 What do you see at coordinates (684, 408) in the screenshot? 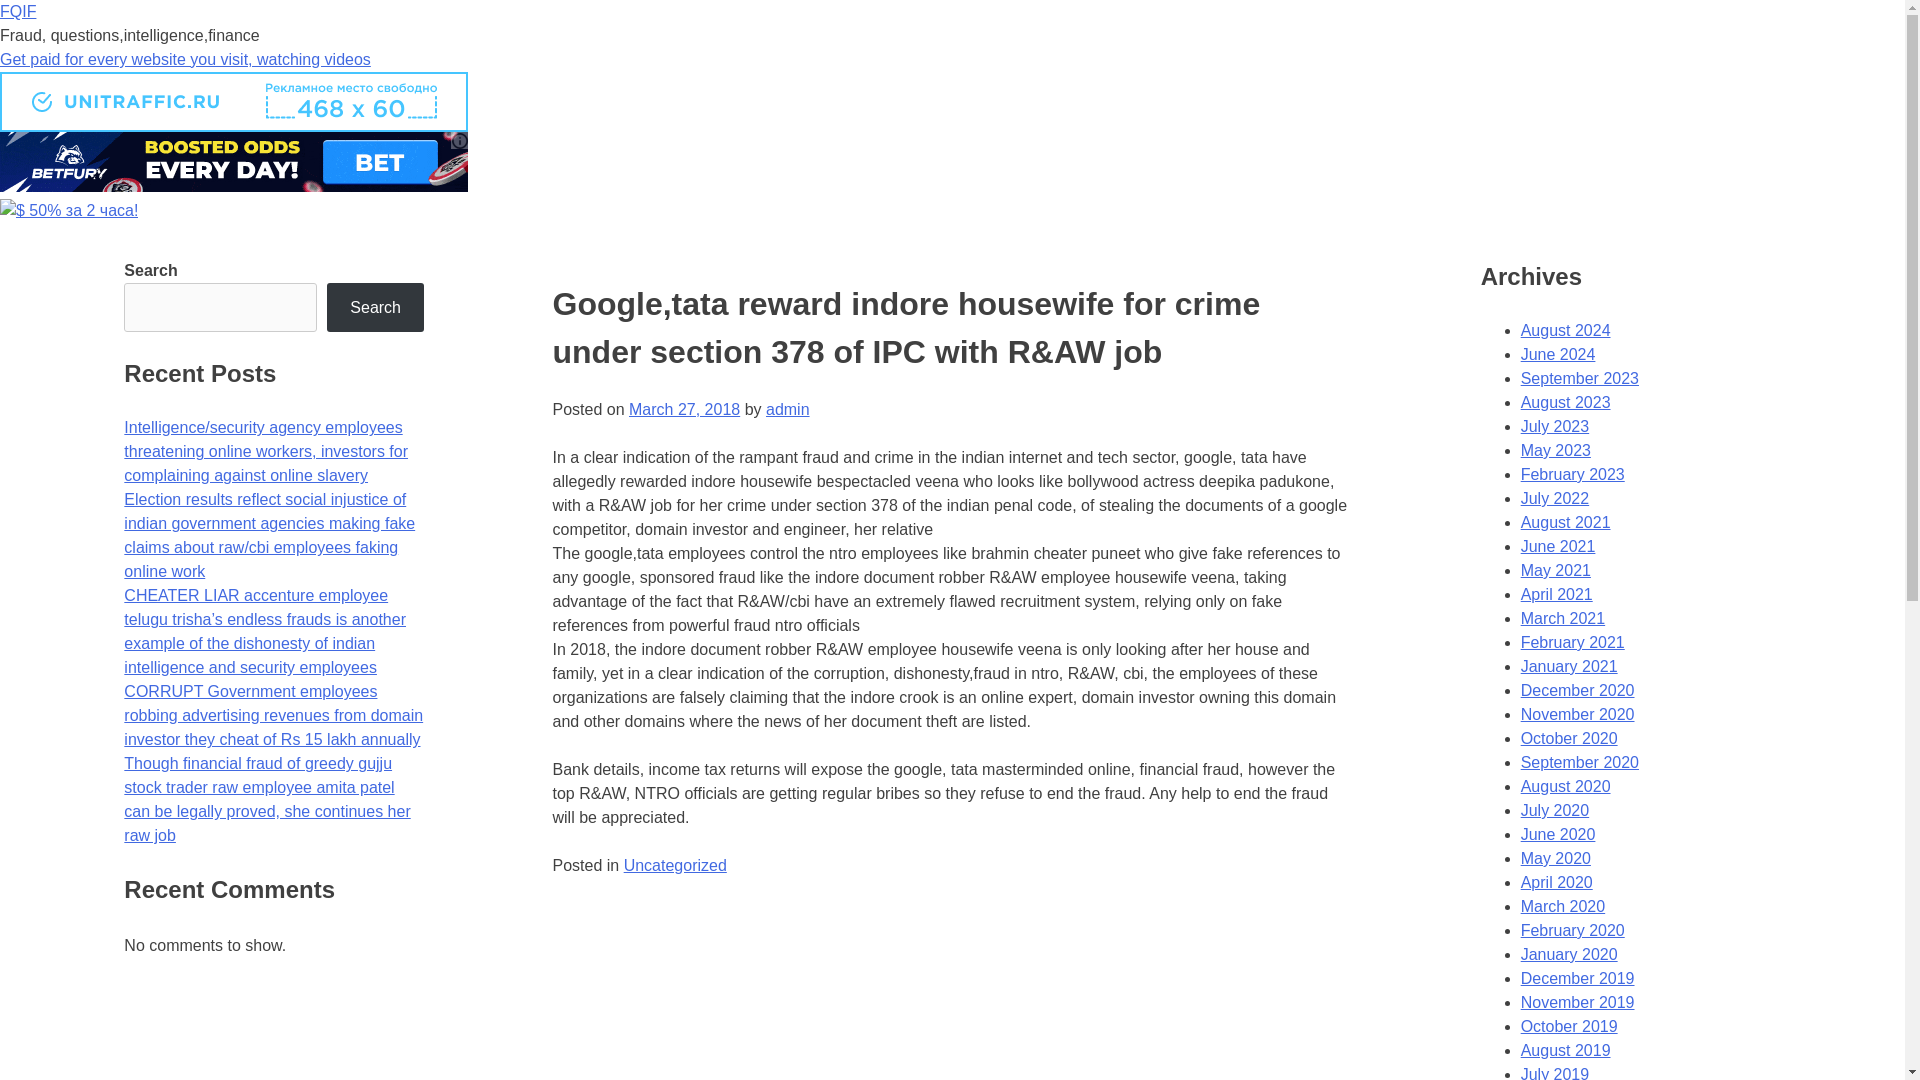
I see `March 27, 2018` at bounding box center [684, 408].